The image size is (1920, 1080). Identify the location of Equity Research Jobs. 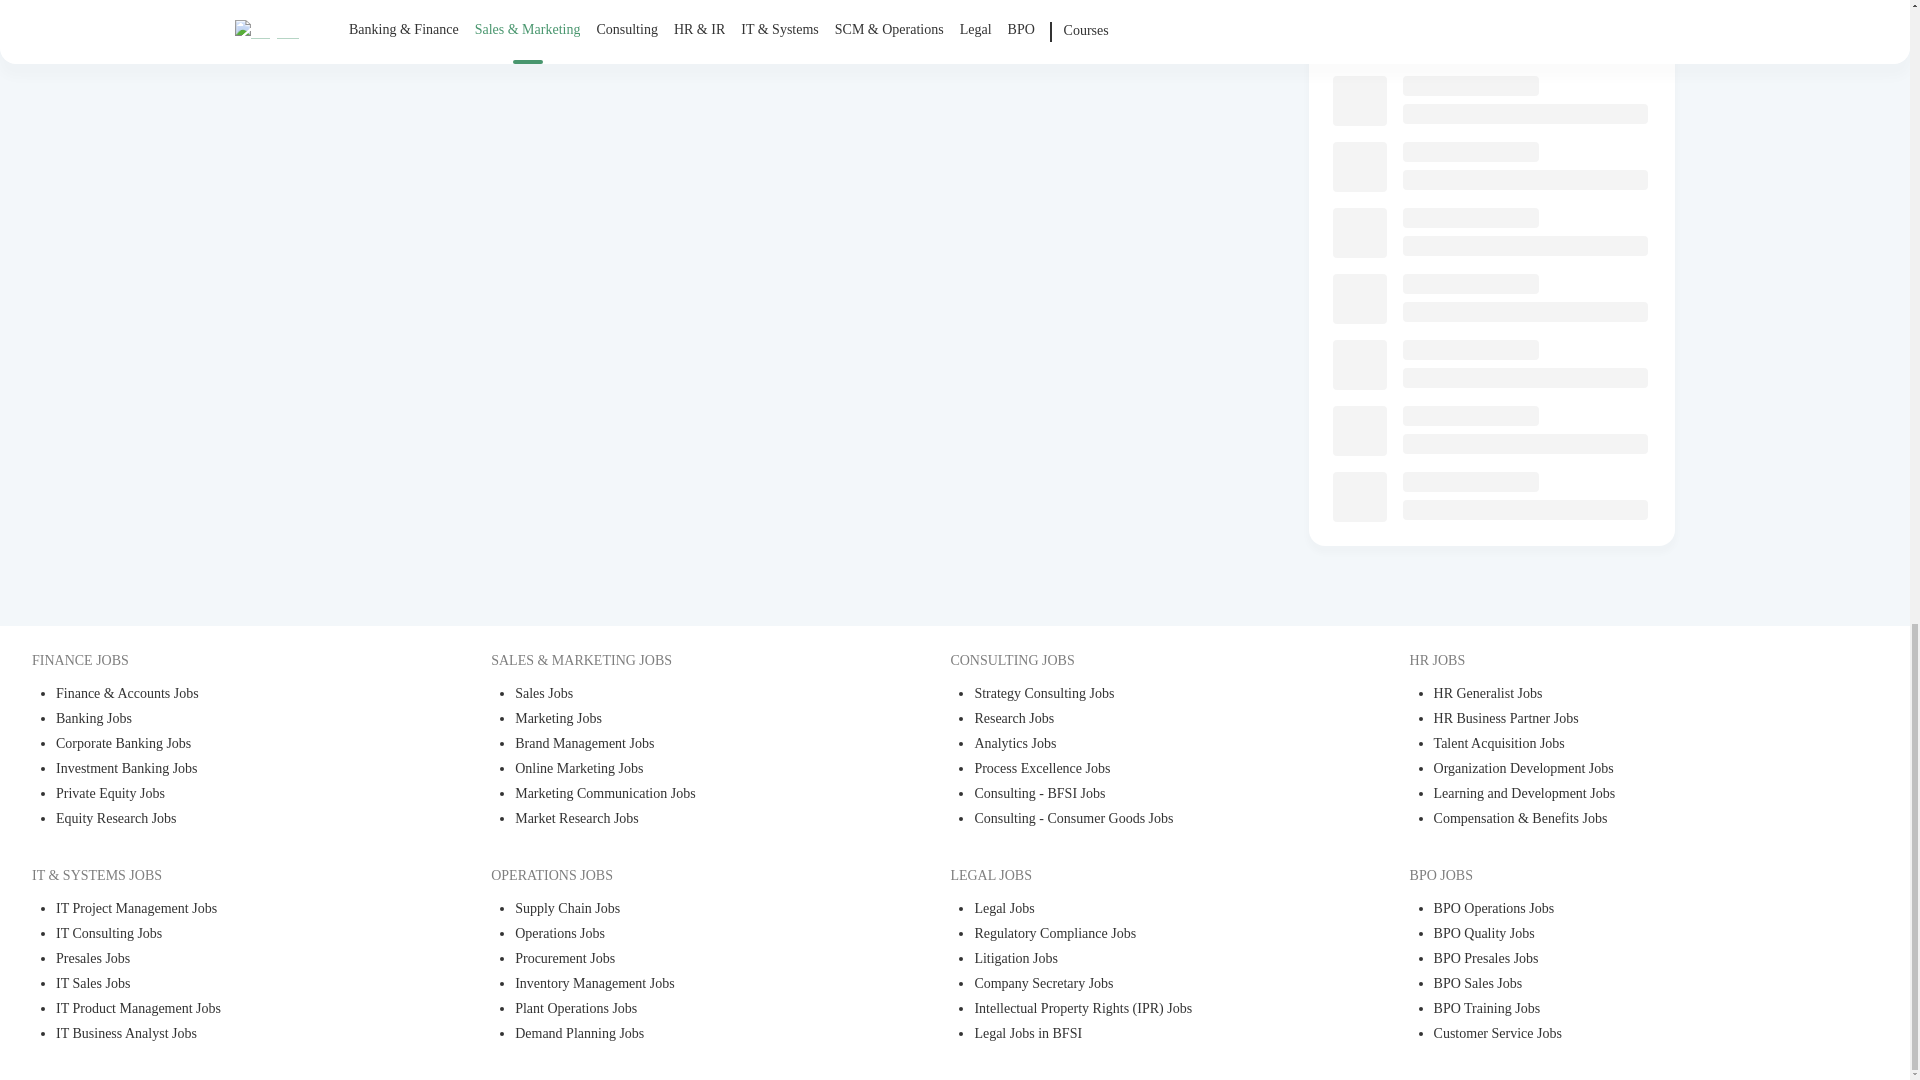
(228, 820).